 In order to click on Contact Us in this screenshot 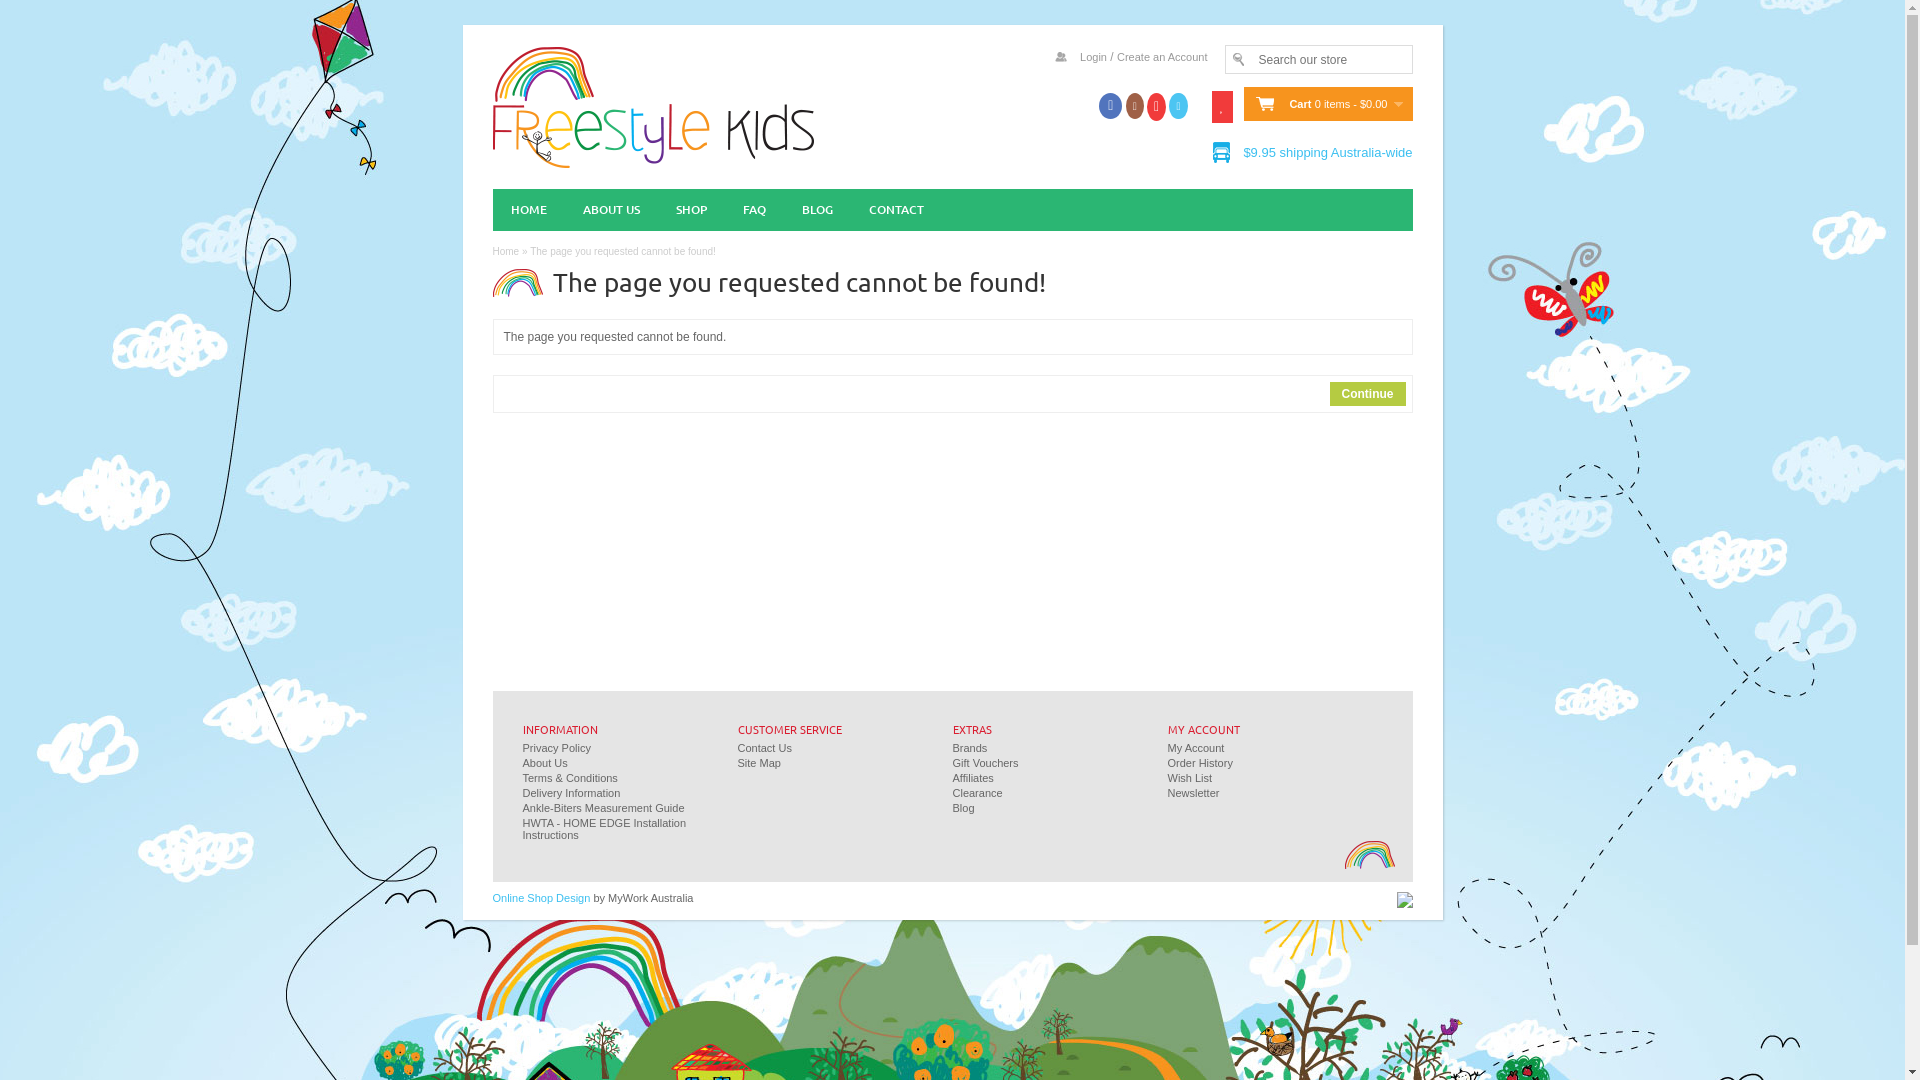, I will do `click(765, 748)`.